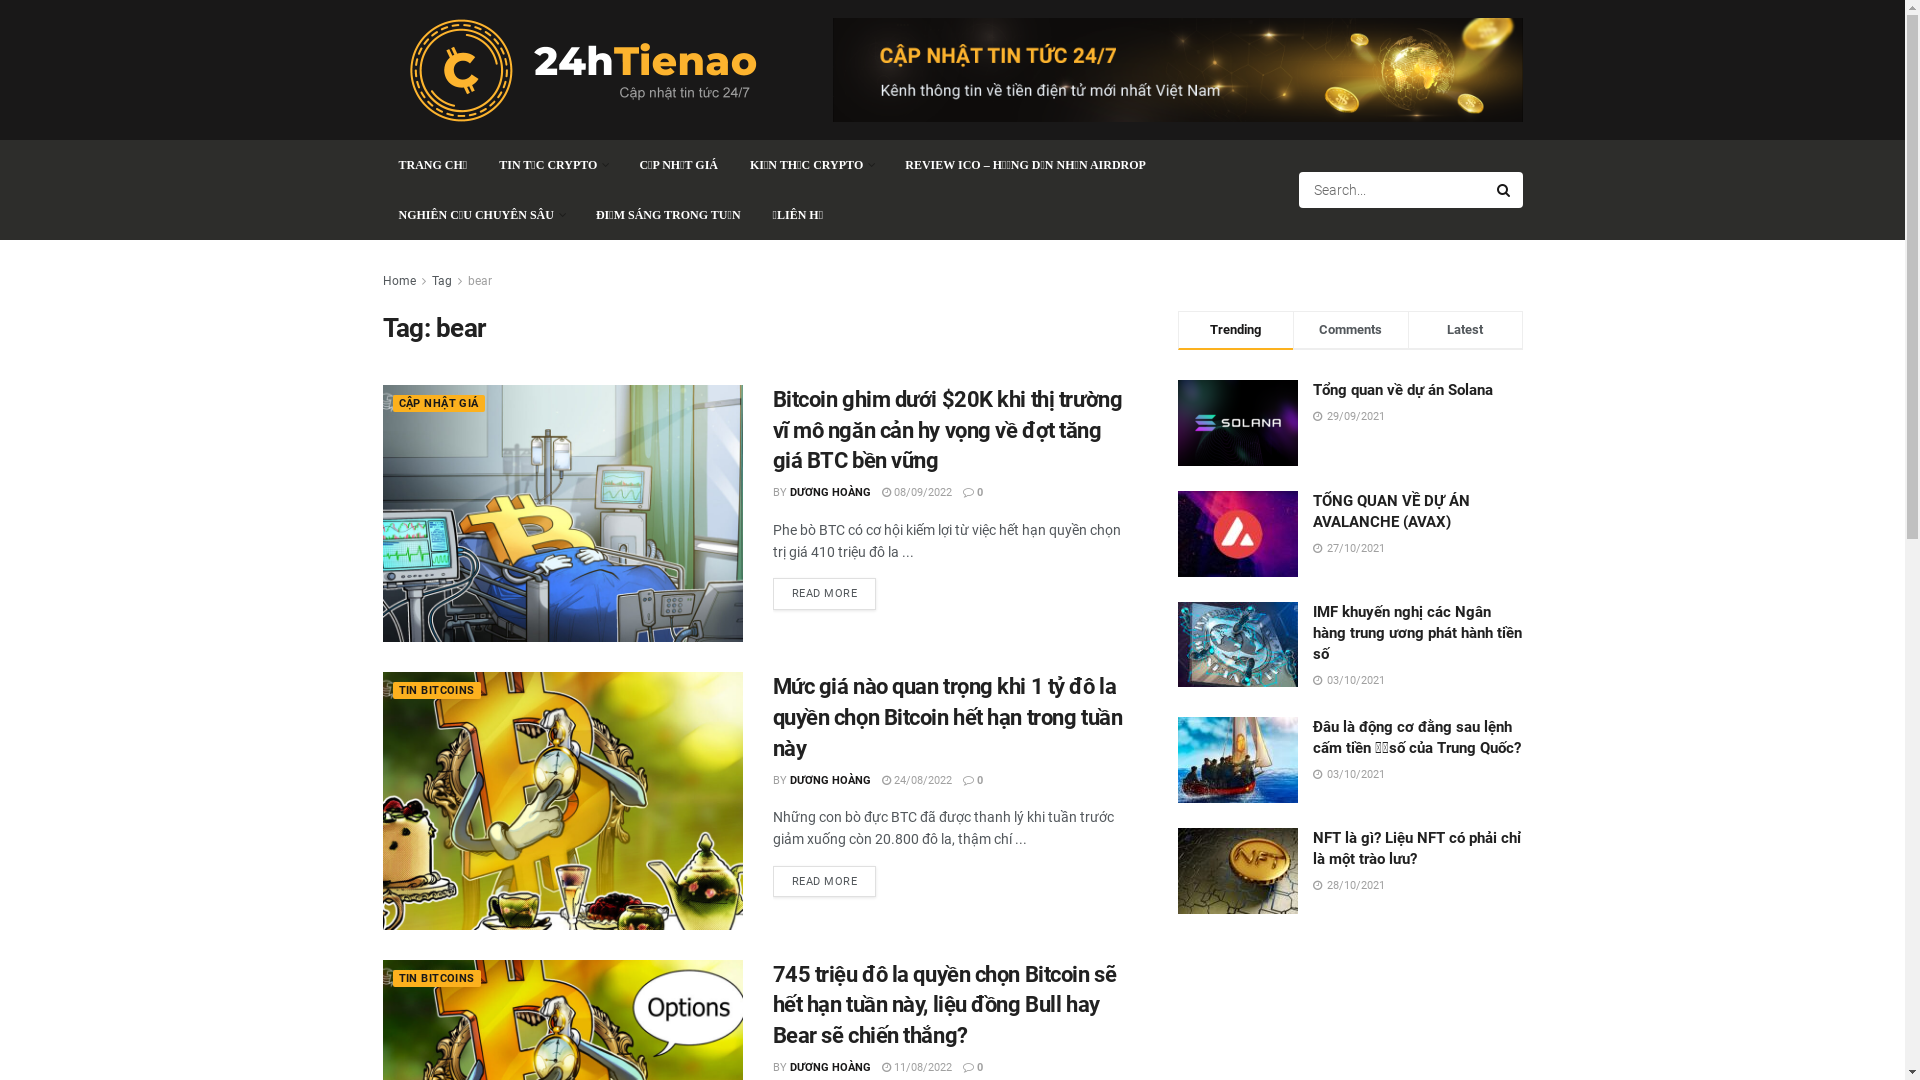 The width and height of the screenshot is (1920, 1080). I want to click on READ MORE, so click(824, 594).